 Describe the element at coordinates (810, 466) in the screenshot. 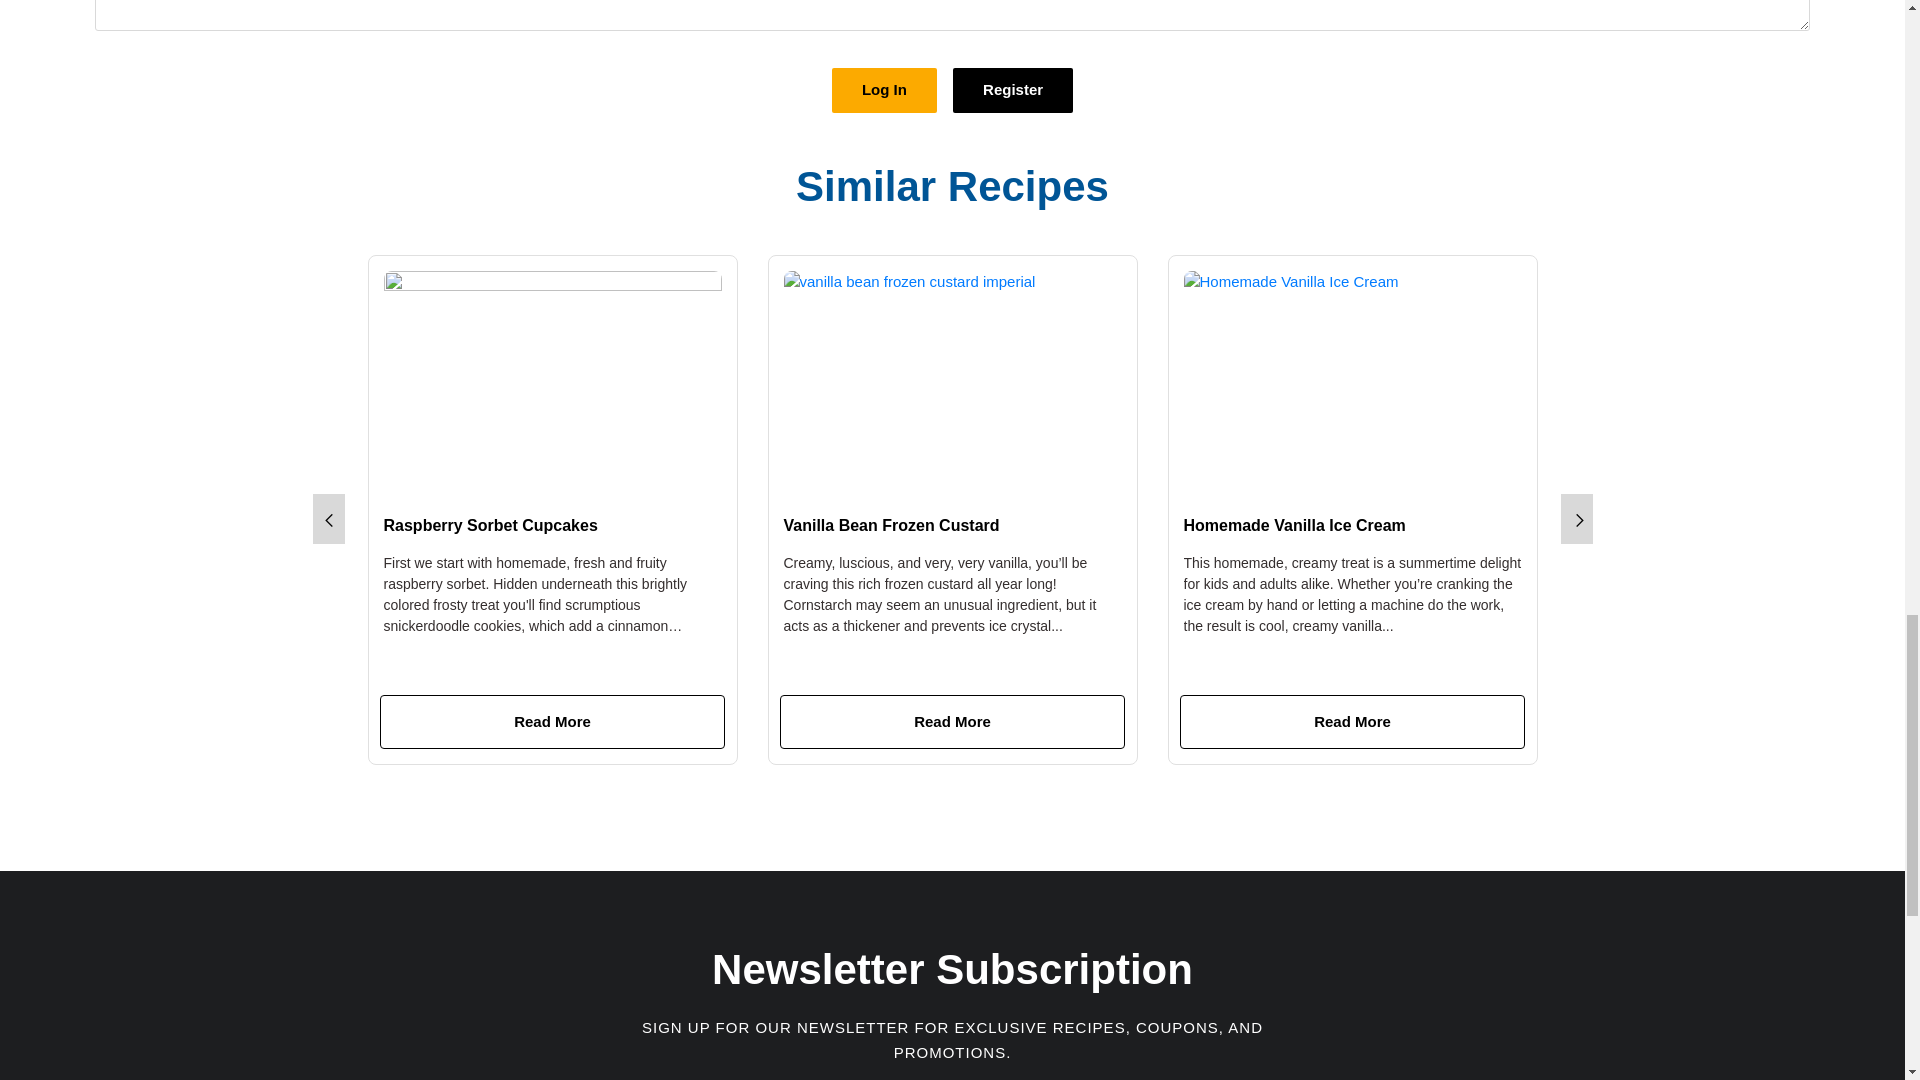

I see `Favorite` at that location.